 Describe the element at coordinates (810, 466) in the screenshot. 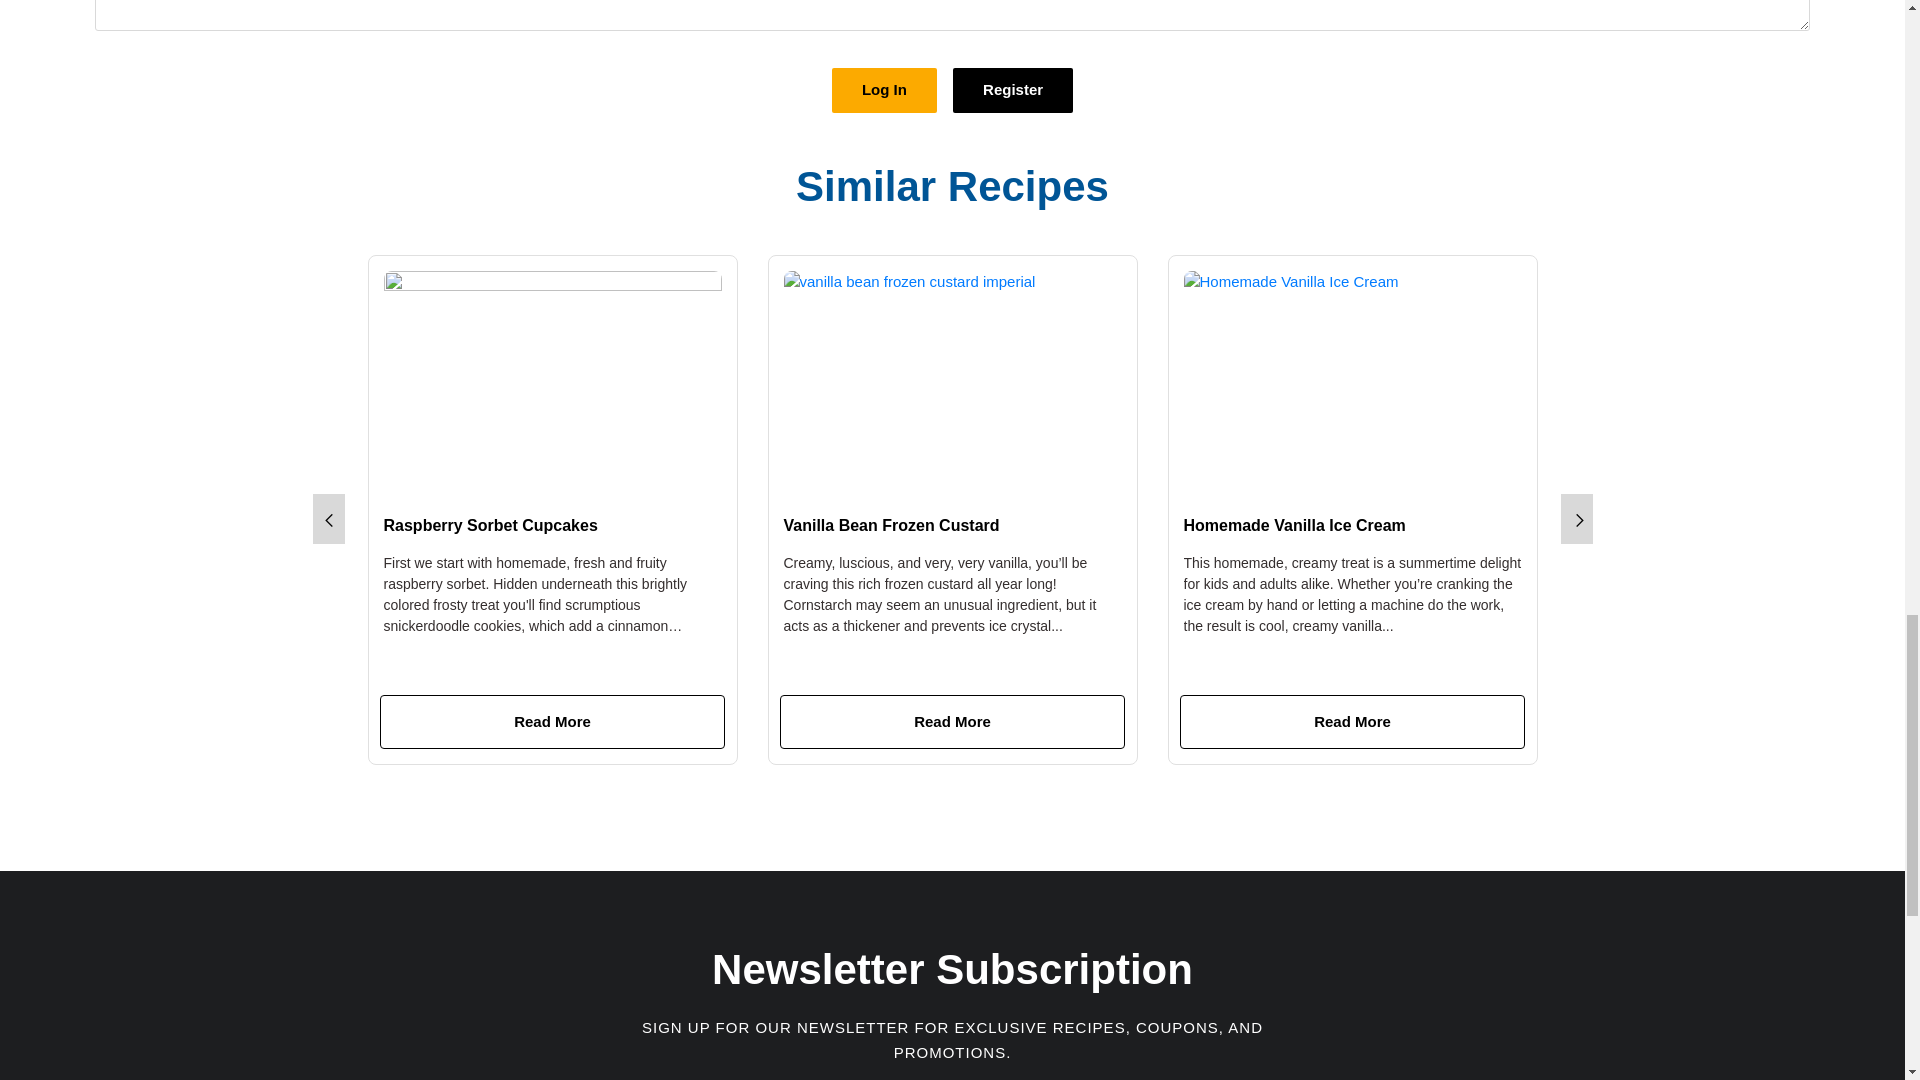

I see `Favorite` at that location.